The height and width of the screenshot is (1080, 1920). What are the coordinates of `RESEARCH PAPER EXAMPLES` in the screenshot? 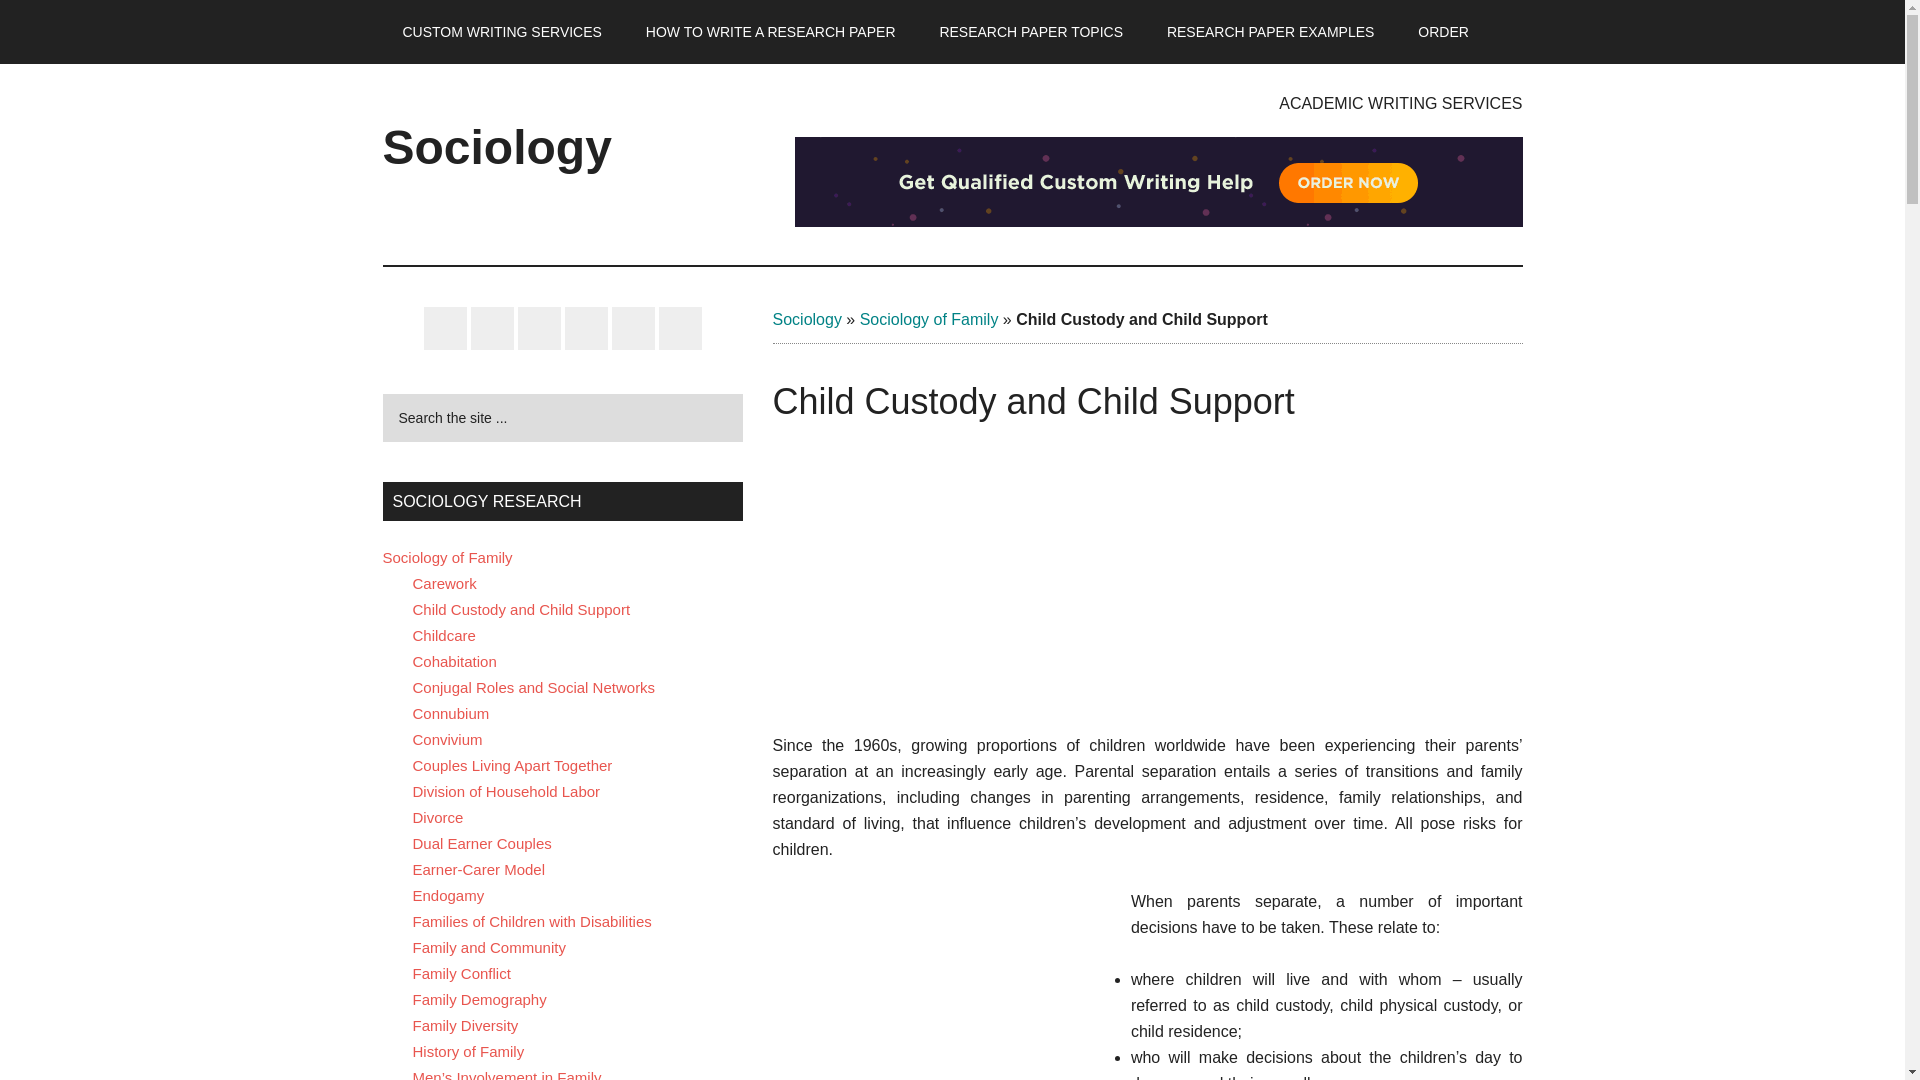 It's located at (1270, 32).